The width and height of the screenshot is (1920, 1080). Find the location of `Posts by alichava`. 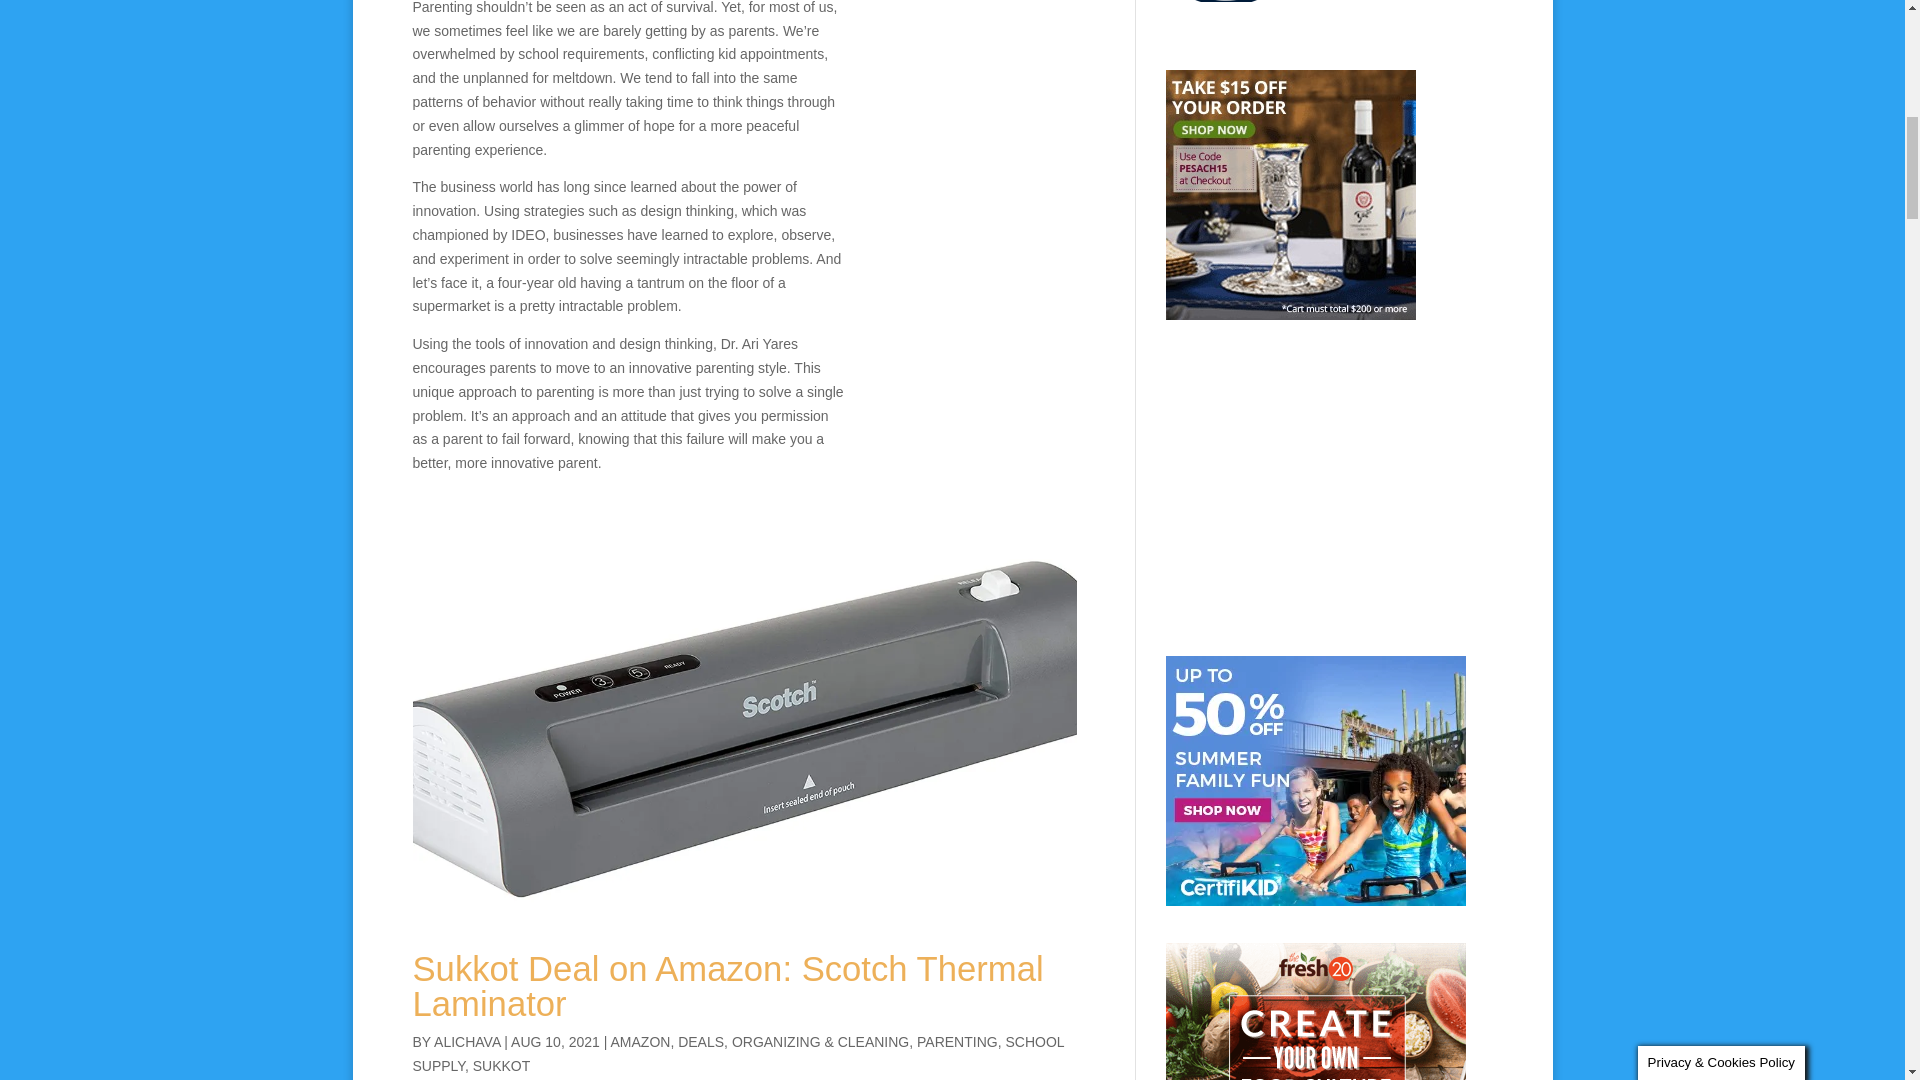

Posts by alichava is located at coordinates (466, 1041).